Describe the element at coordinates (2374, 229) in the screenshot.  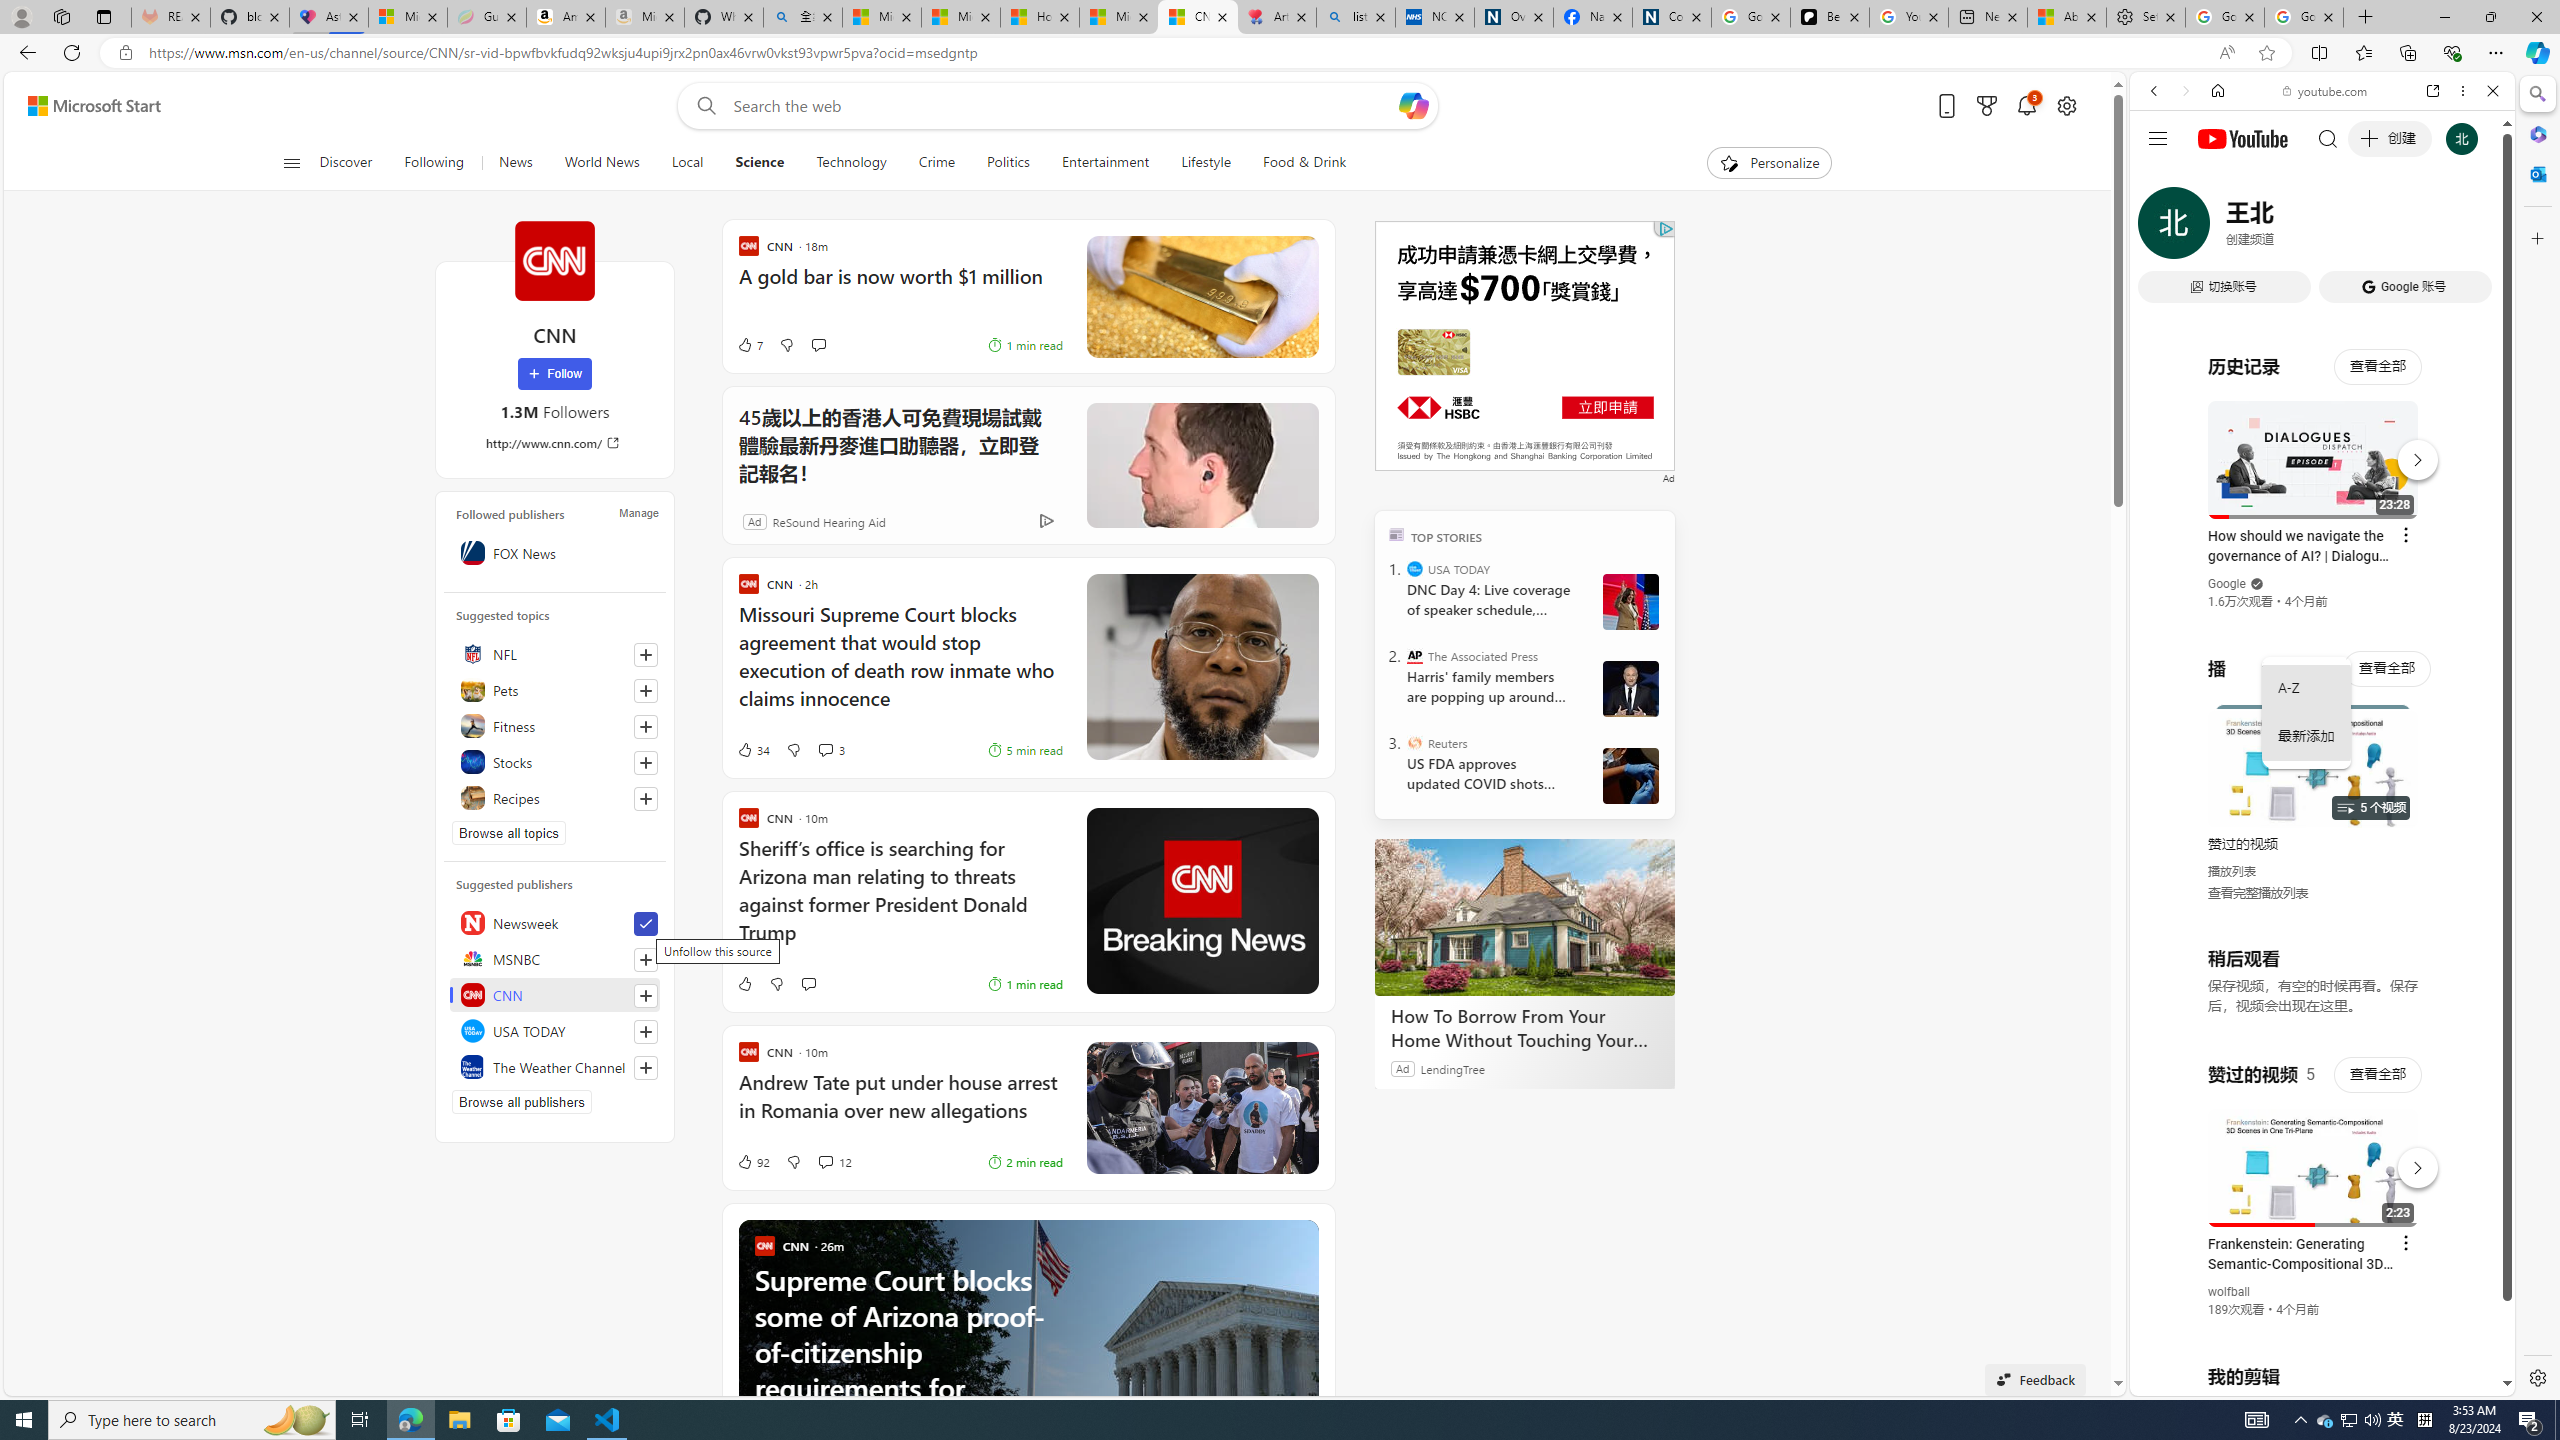
I see `SEARCH TOOLS` at that location.